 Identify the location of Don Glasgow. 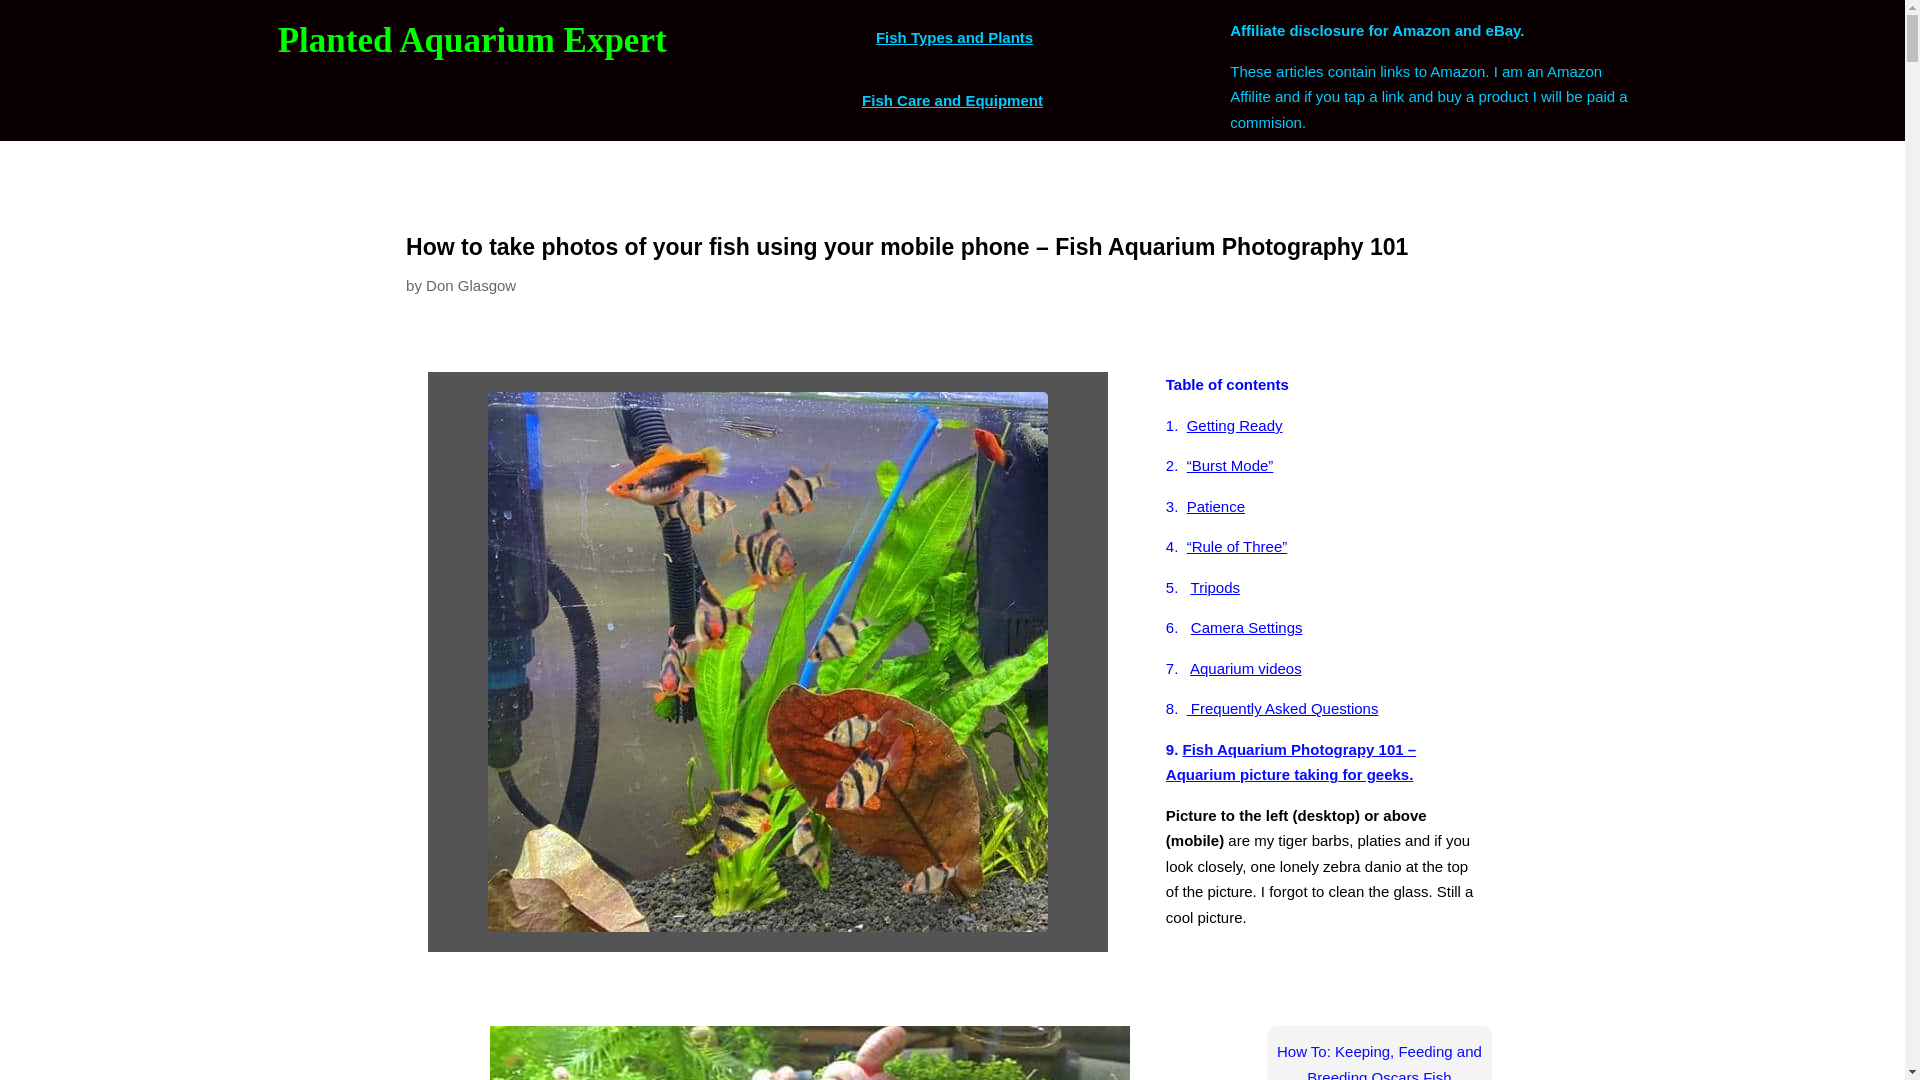
(471, 284).